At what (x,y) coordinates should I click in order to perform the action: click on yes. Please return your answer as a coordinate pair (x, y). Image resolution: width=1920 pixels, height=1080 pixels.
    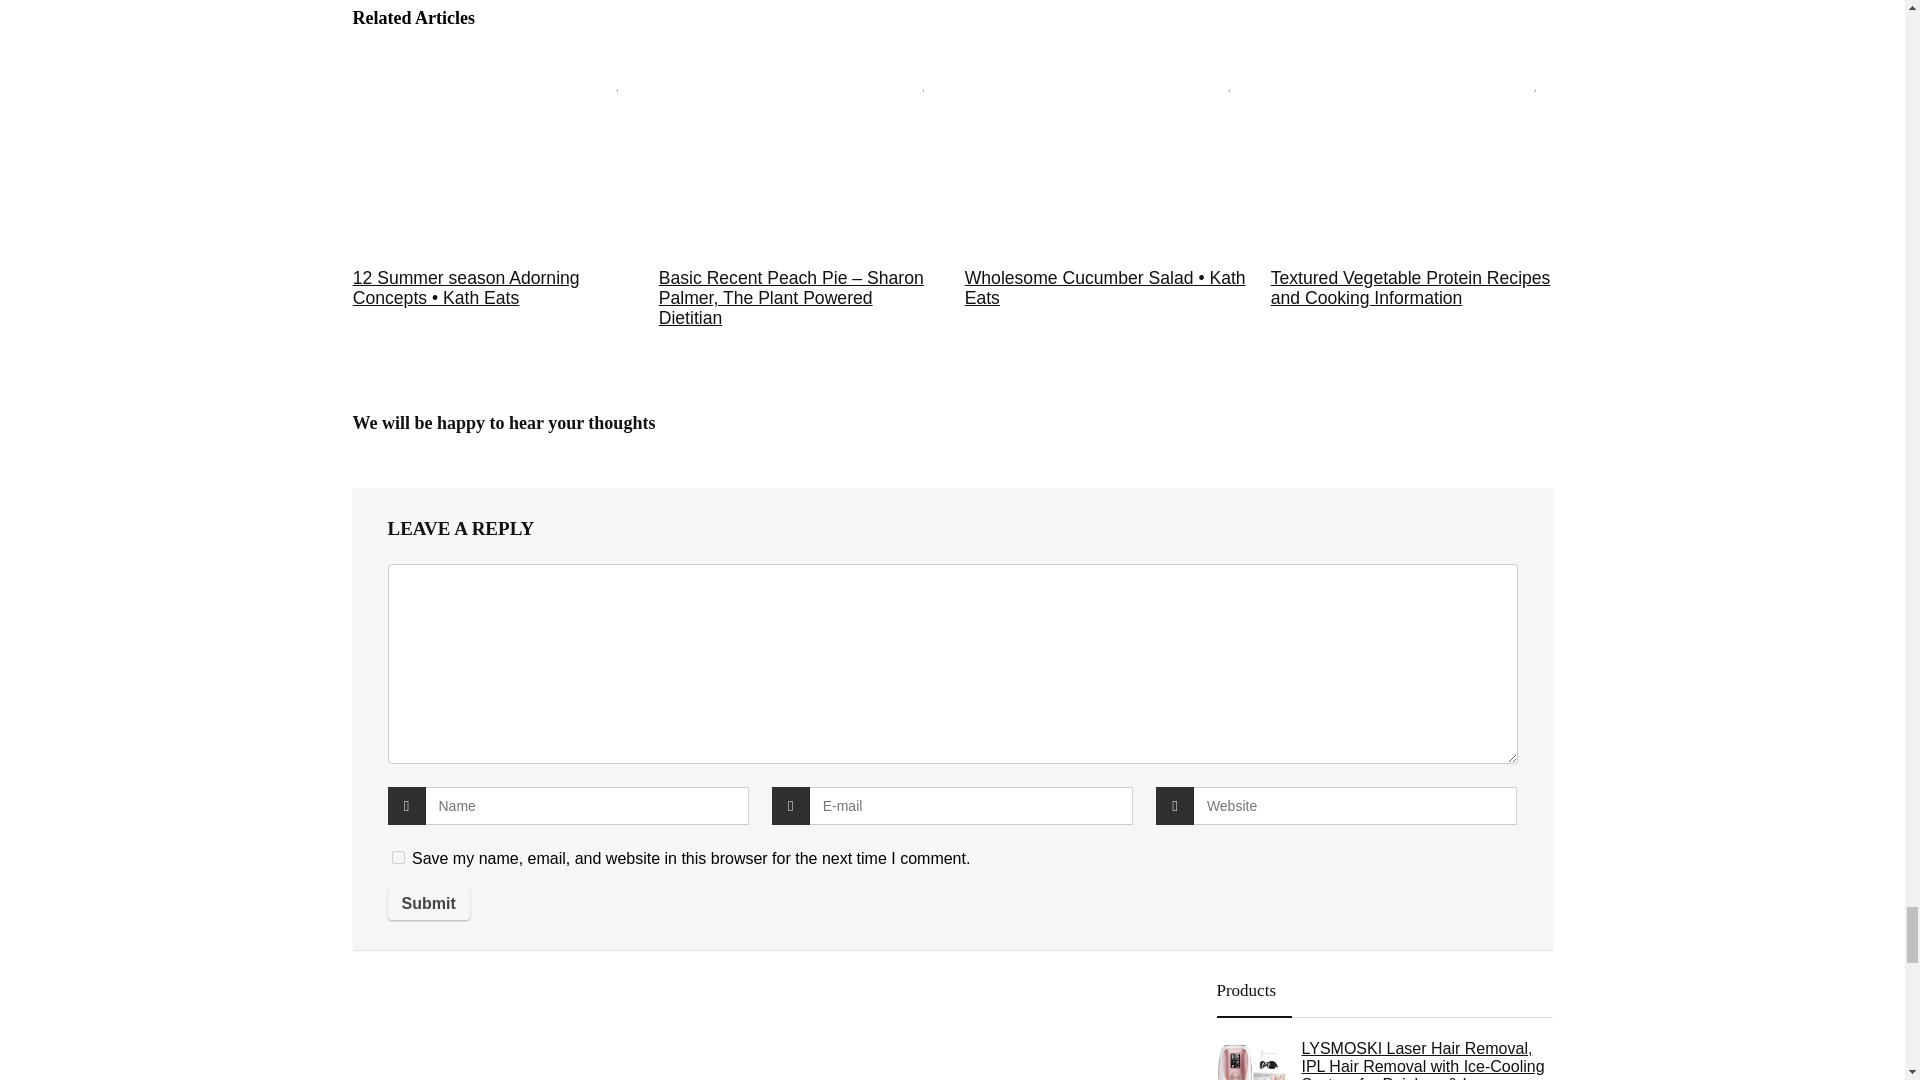
    Looking at the image, I should click on (398, 858).